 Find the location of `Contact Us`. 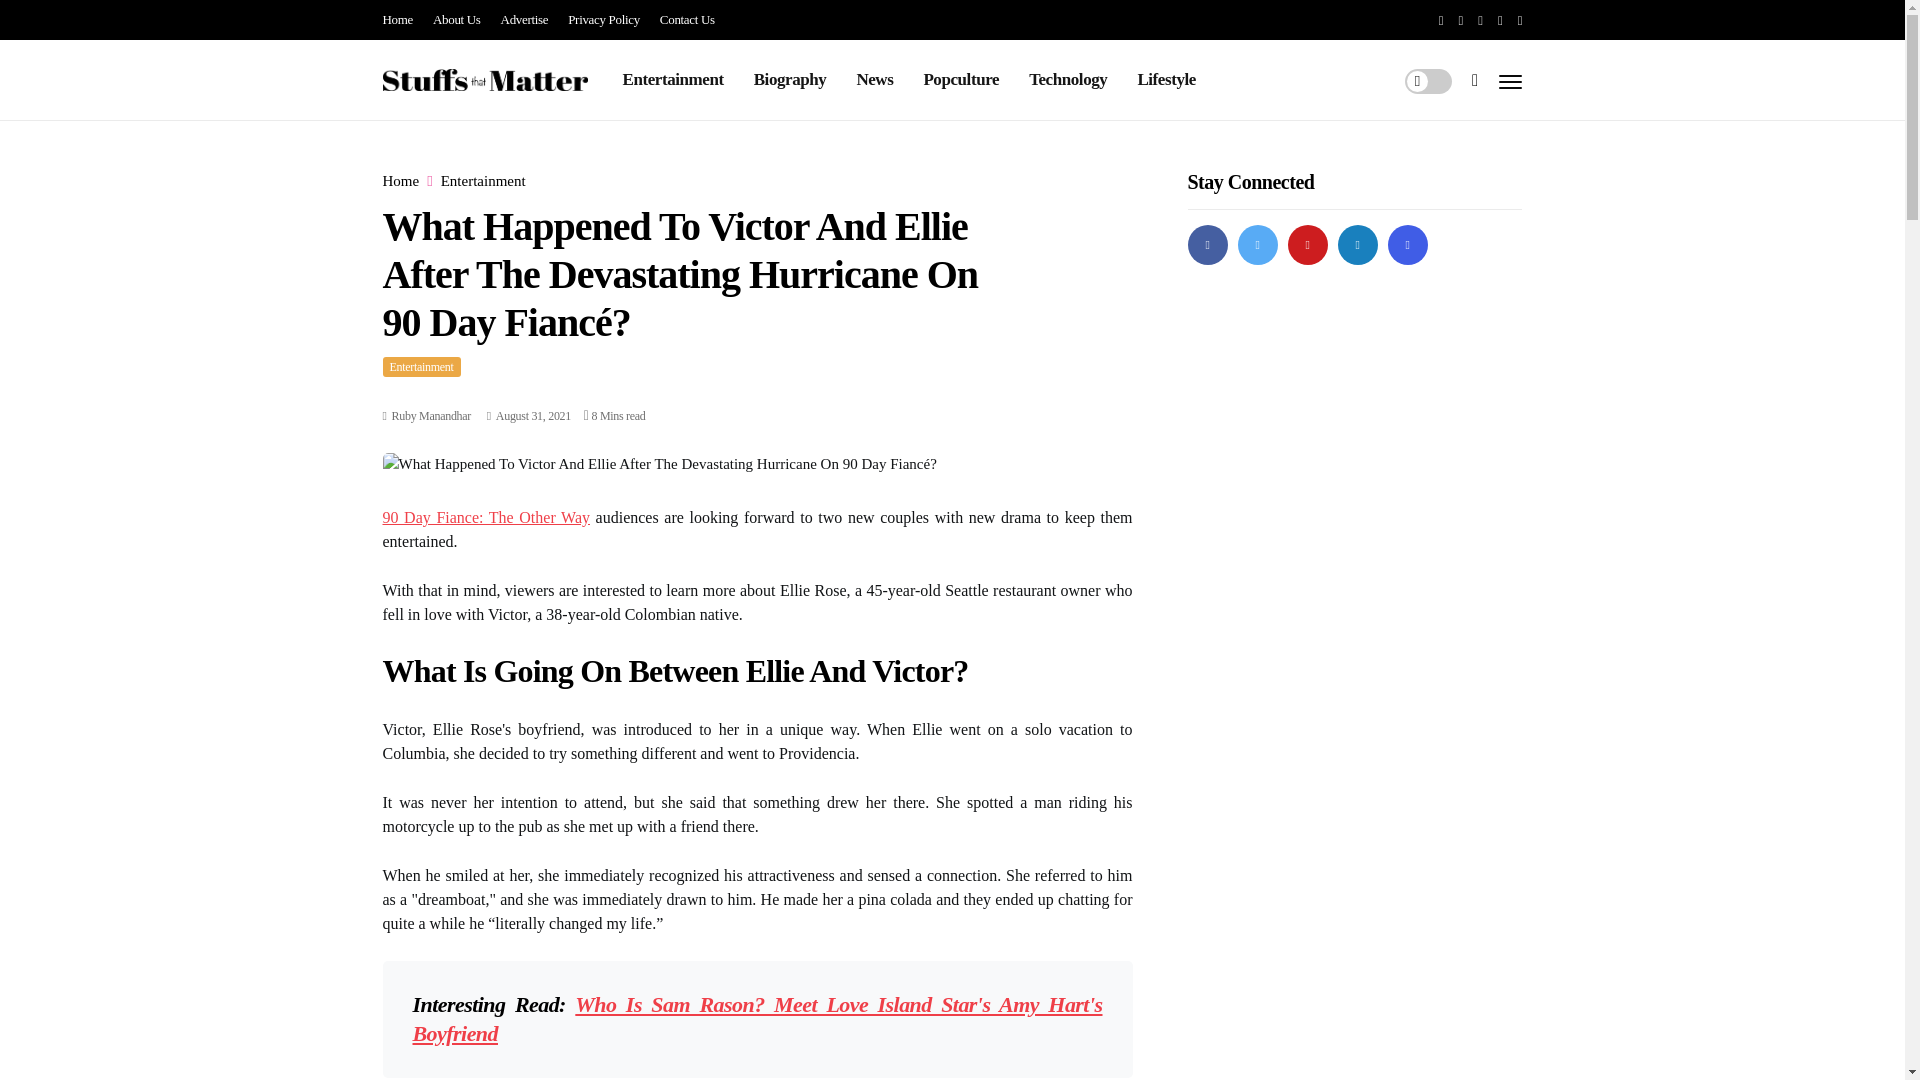

Contact Us is located at coordinates (687, 20).